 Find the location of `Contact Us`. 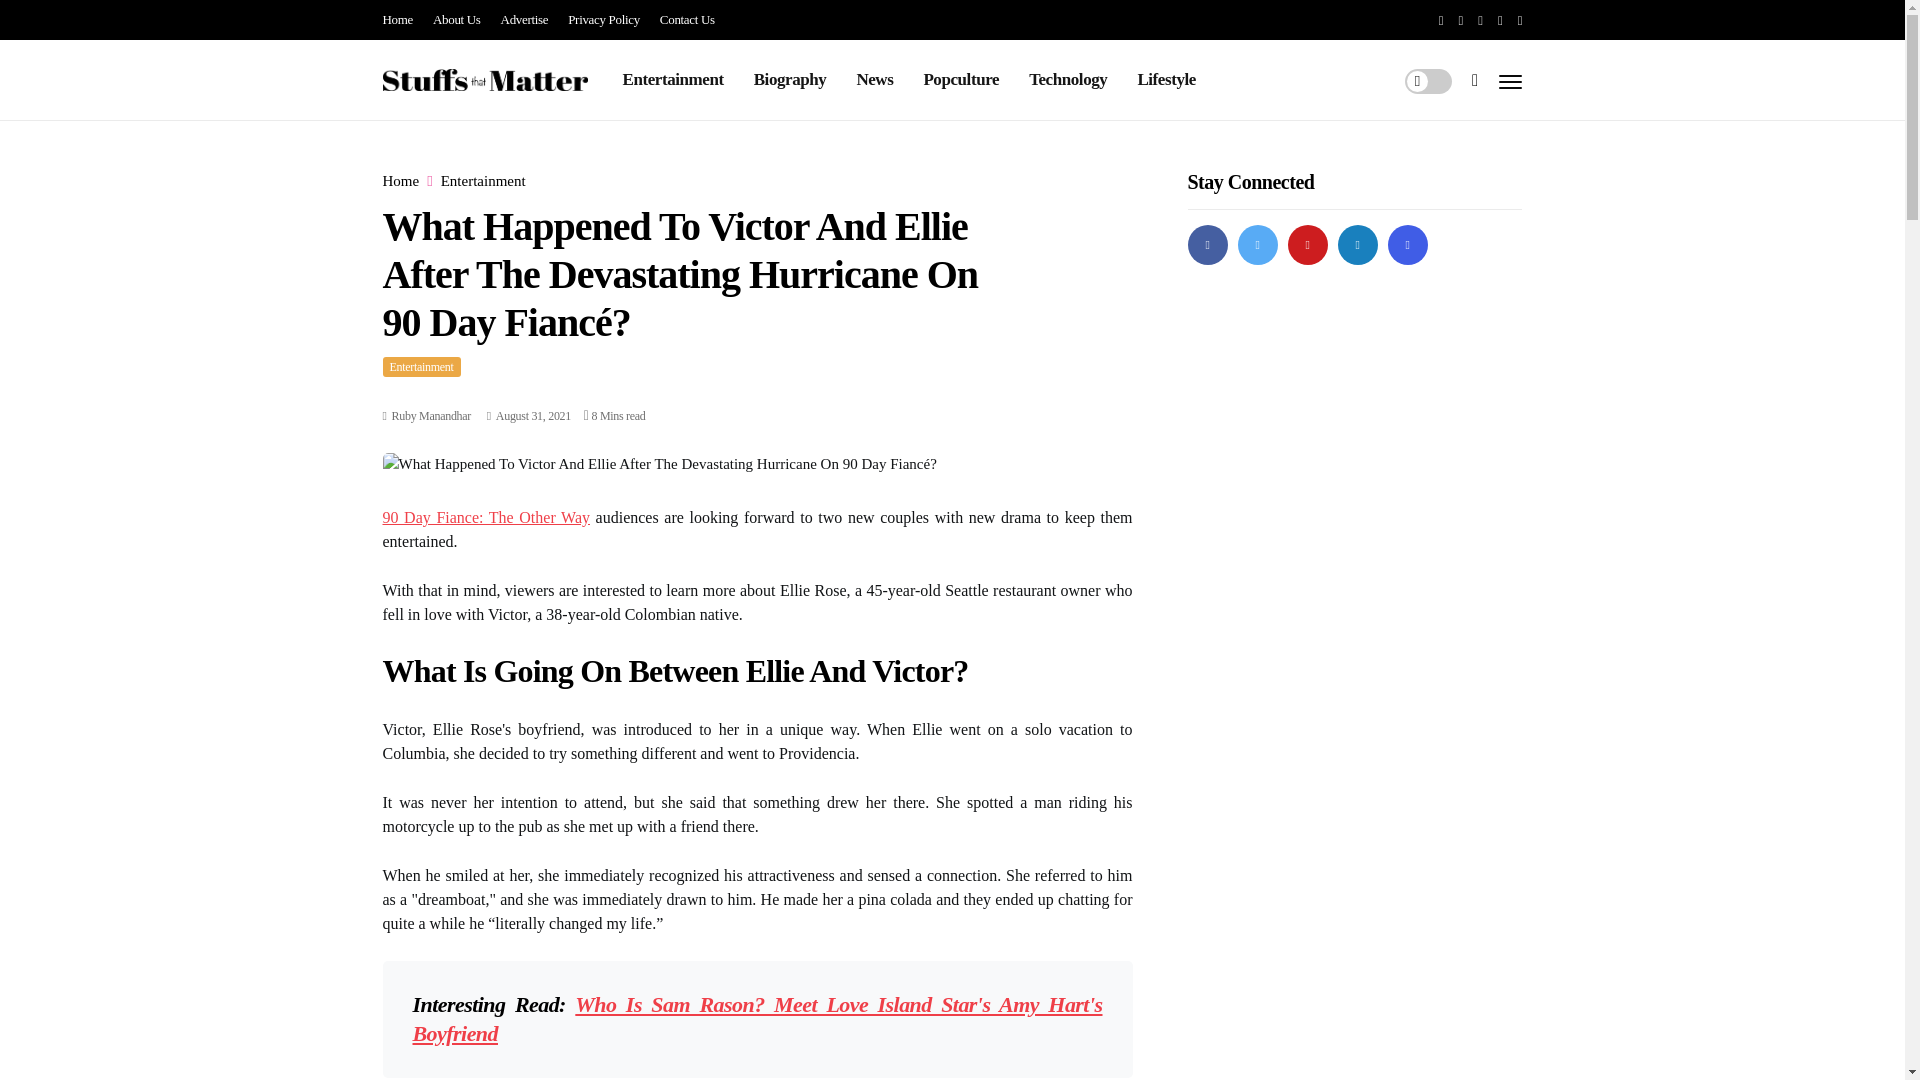

Contact Us is located at coordinates (687, 20).